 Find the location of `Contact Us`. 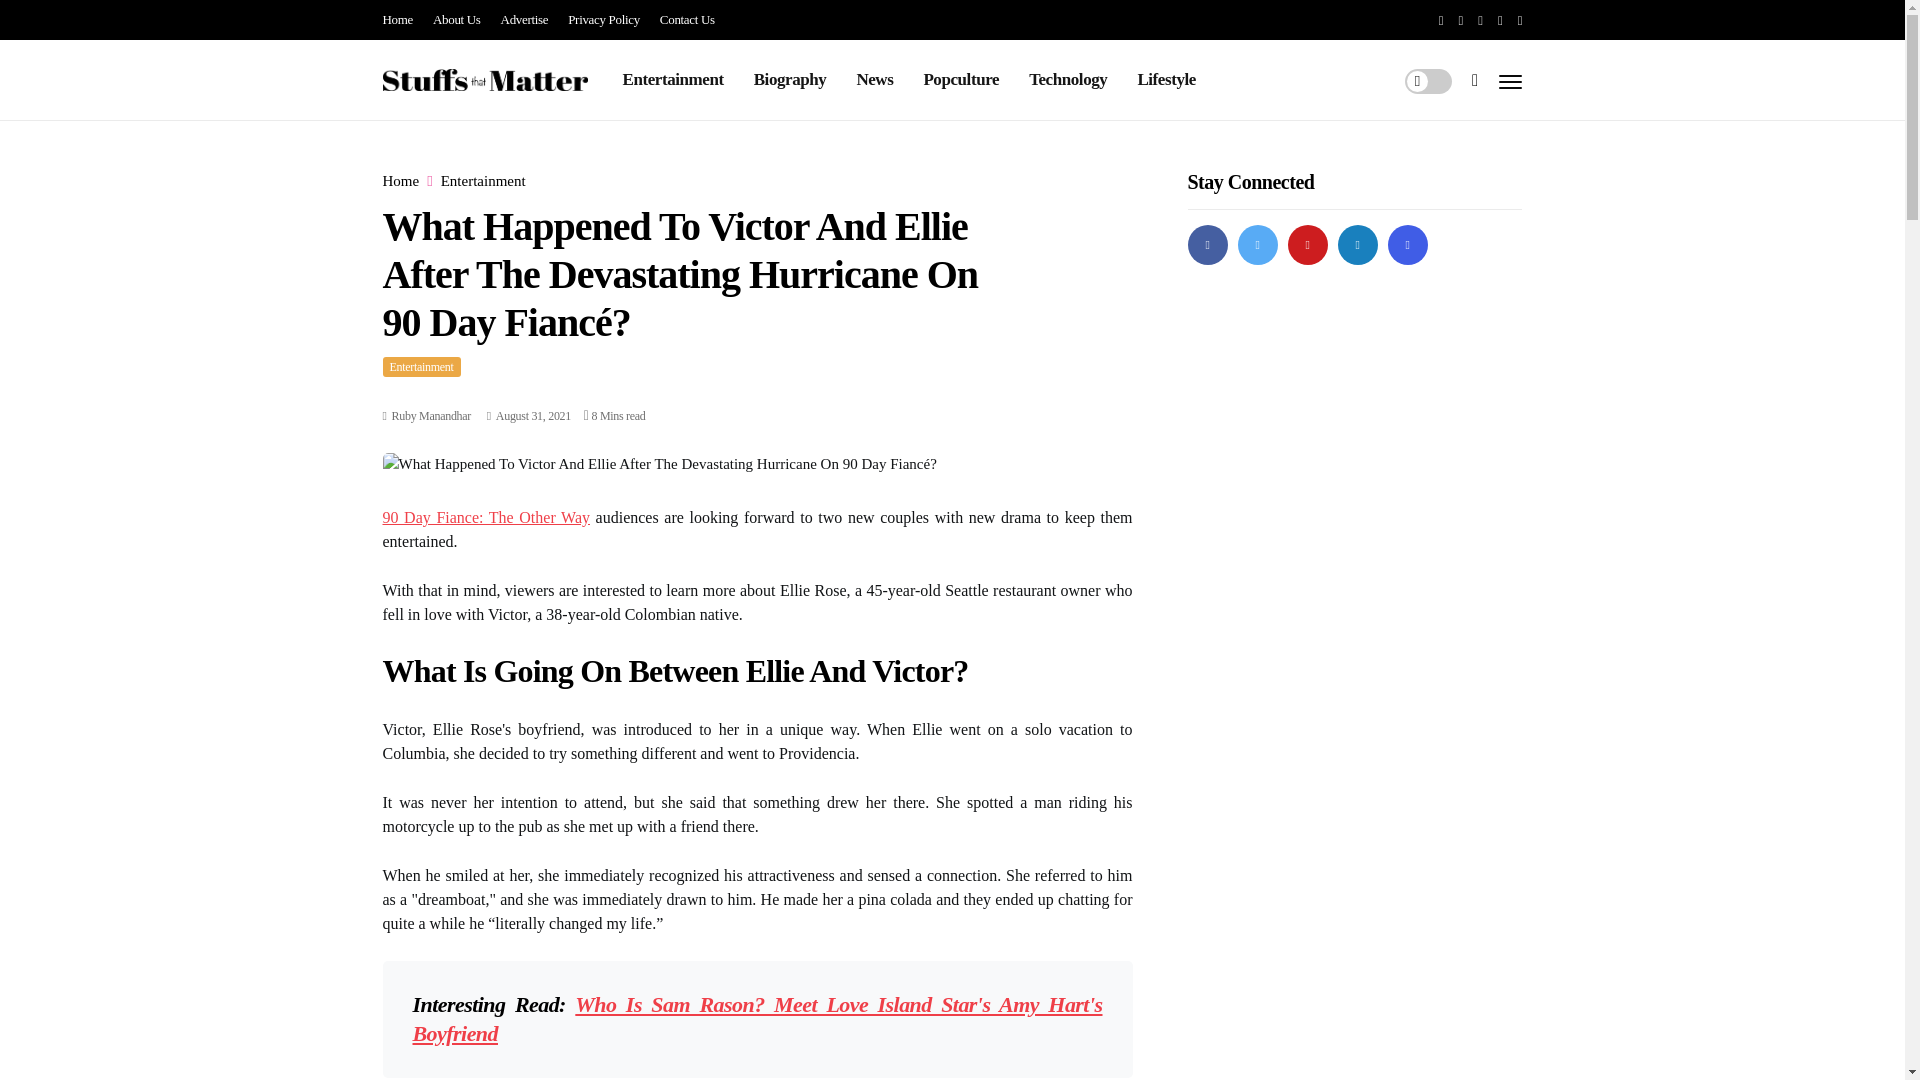

Contact Us is located at coordinates (687, 20).